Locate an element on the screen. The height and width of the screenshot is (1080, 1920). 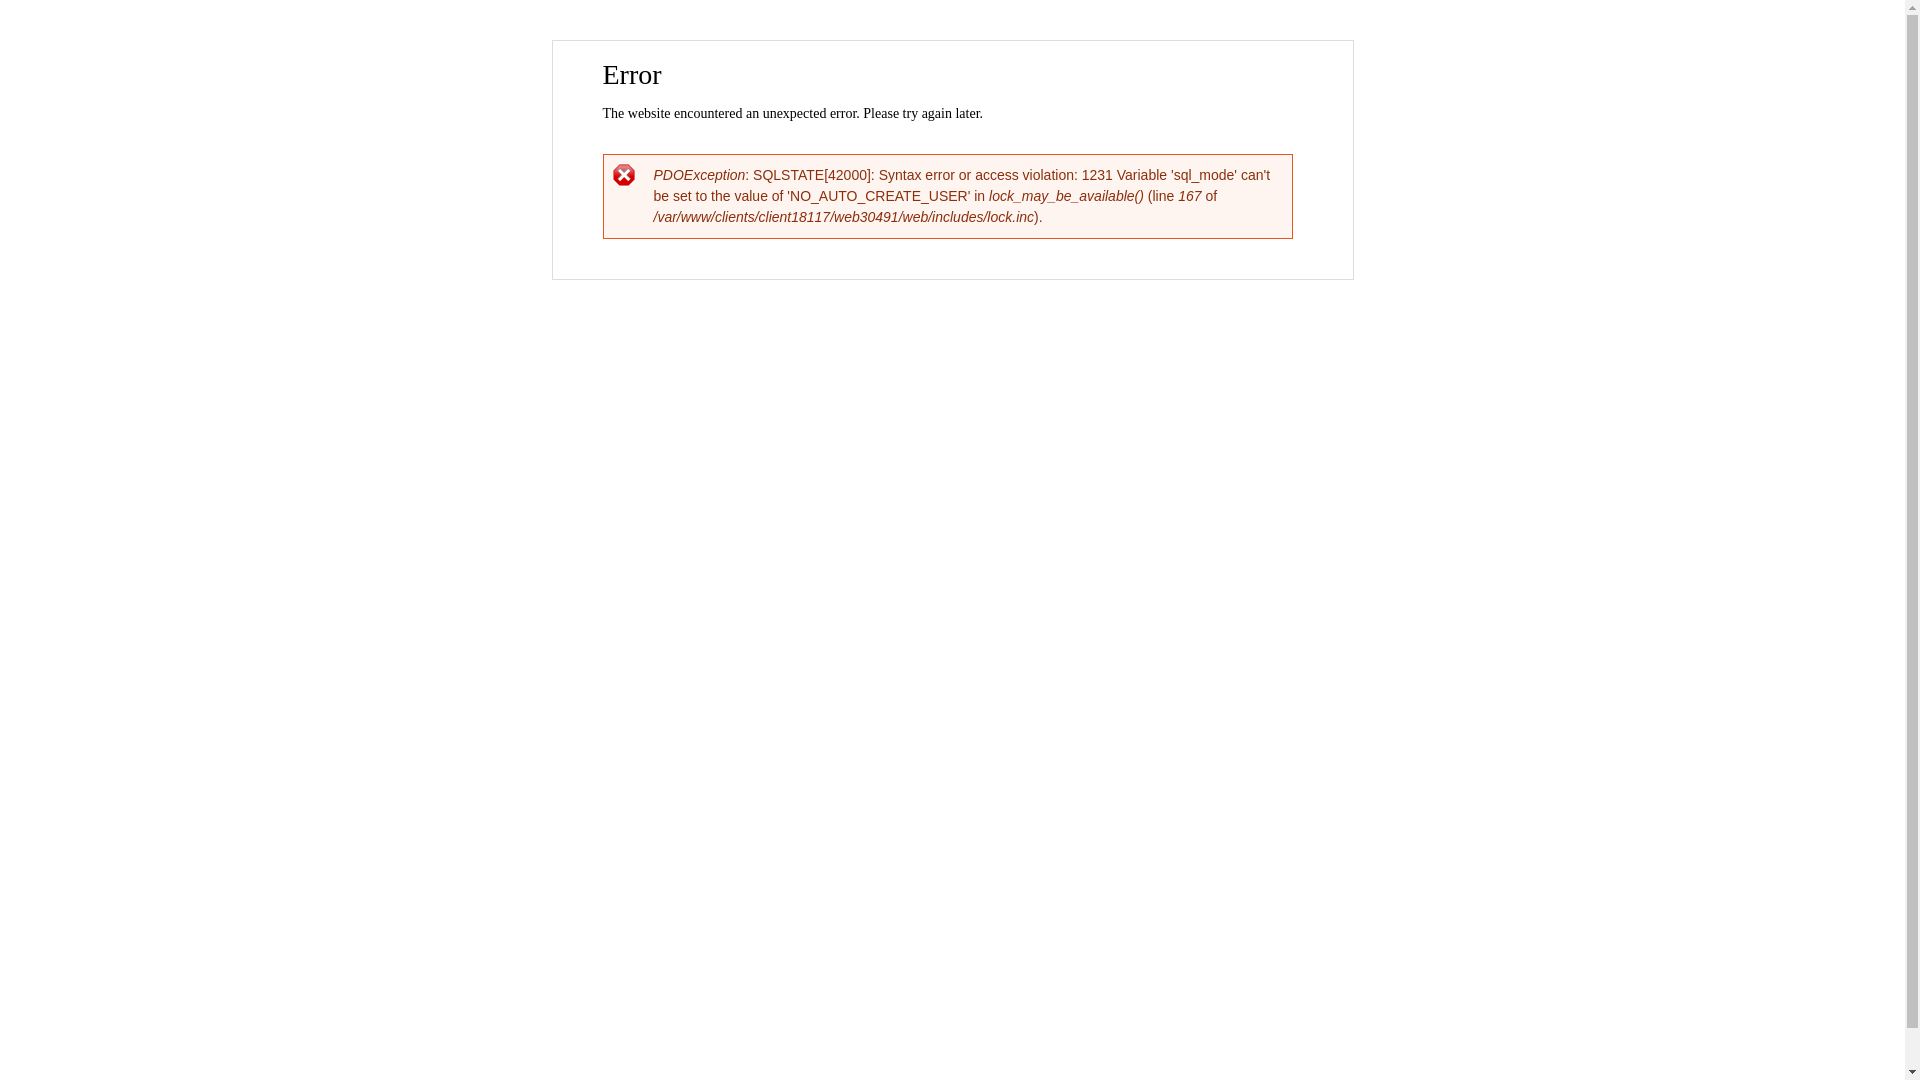
Skip to main content is located at coordinates (910, 42).